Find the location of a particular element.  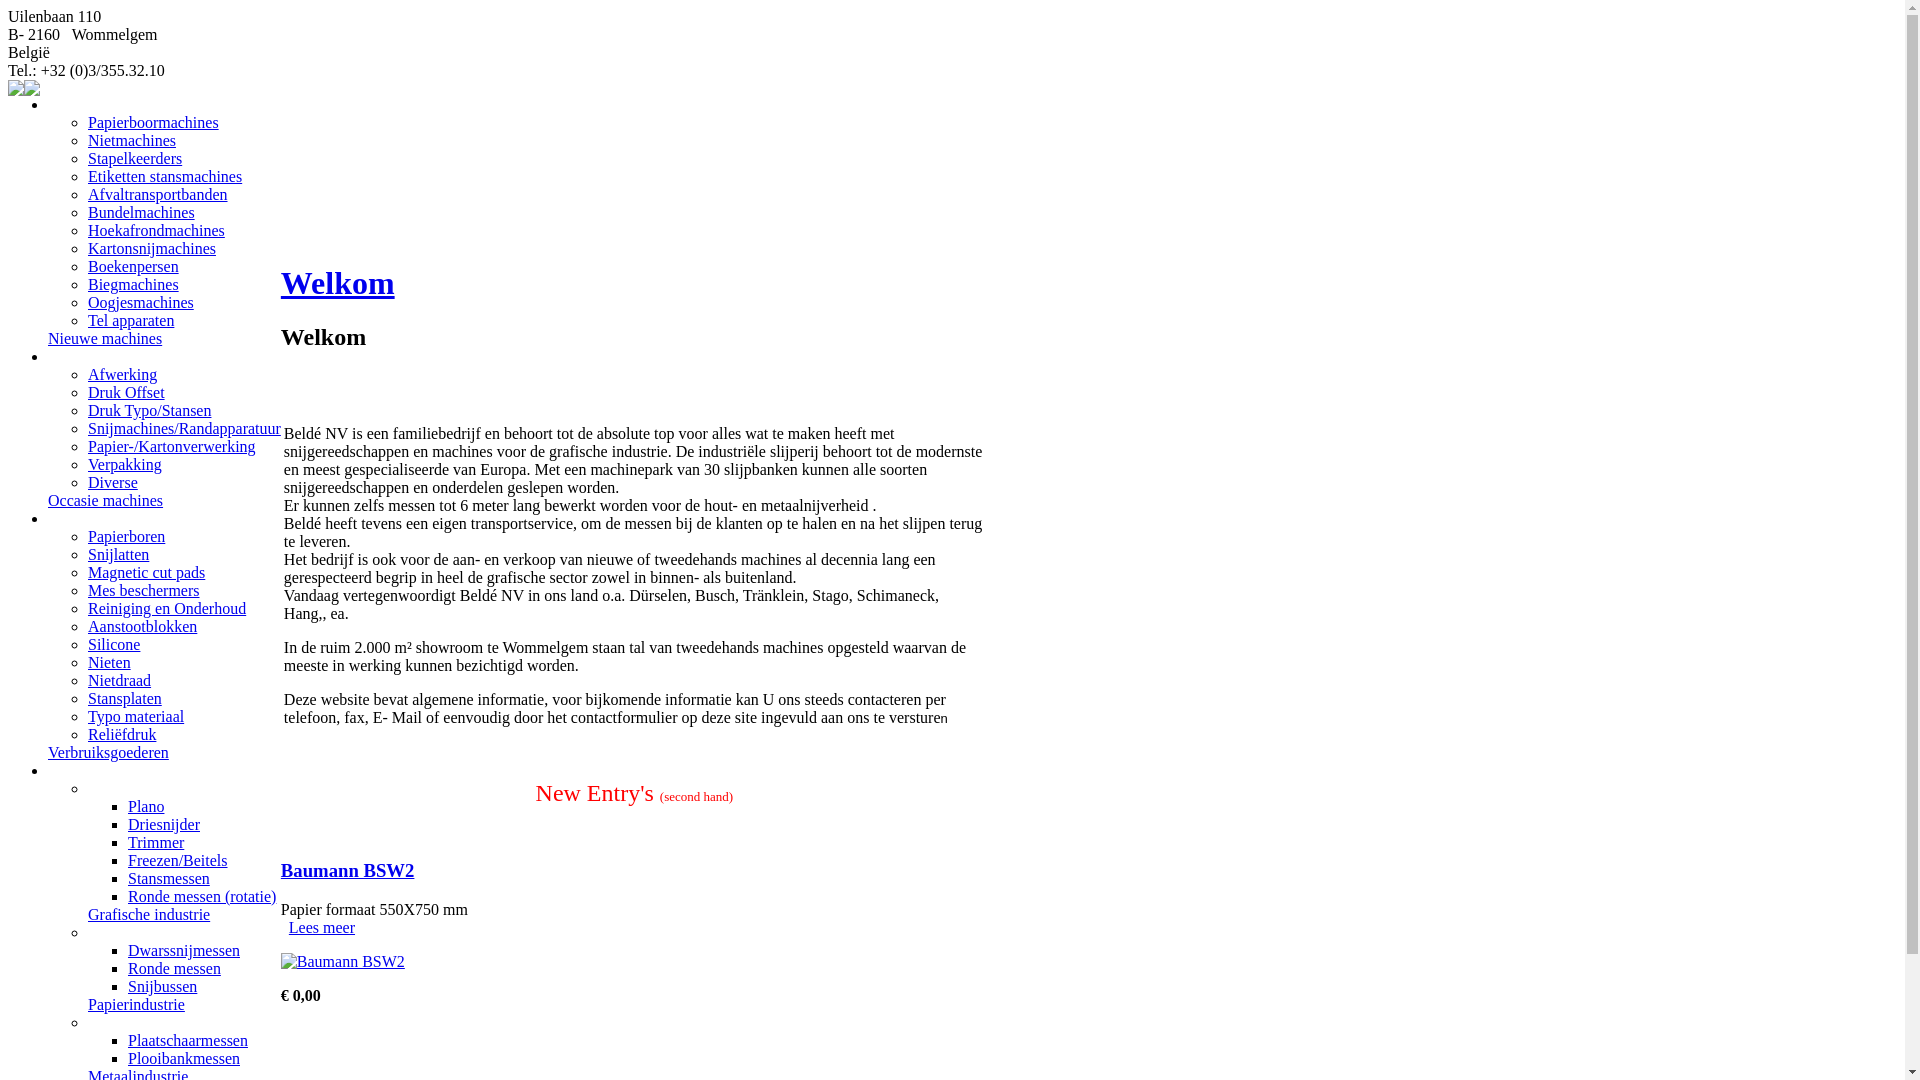

Nieten is located at coordinates (110, 662).